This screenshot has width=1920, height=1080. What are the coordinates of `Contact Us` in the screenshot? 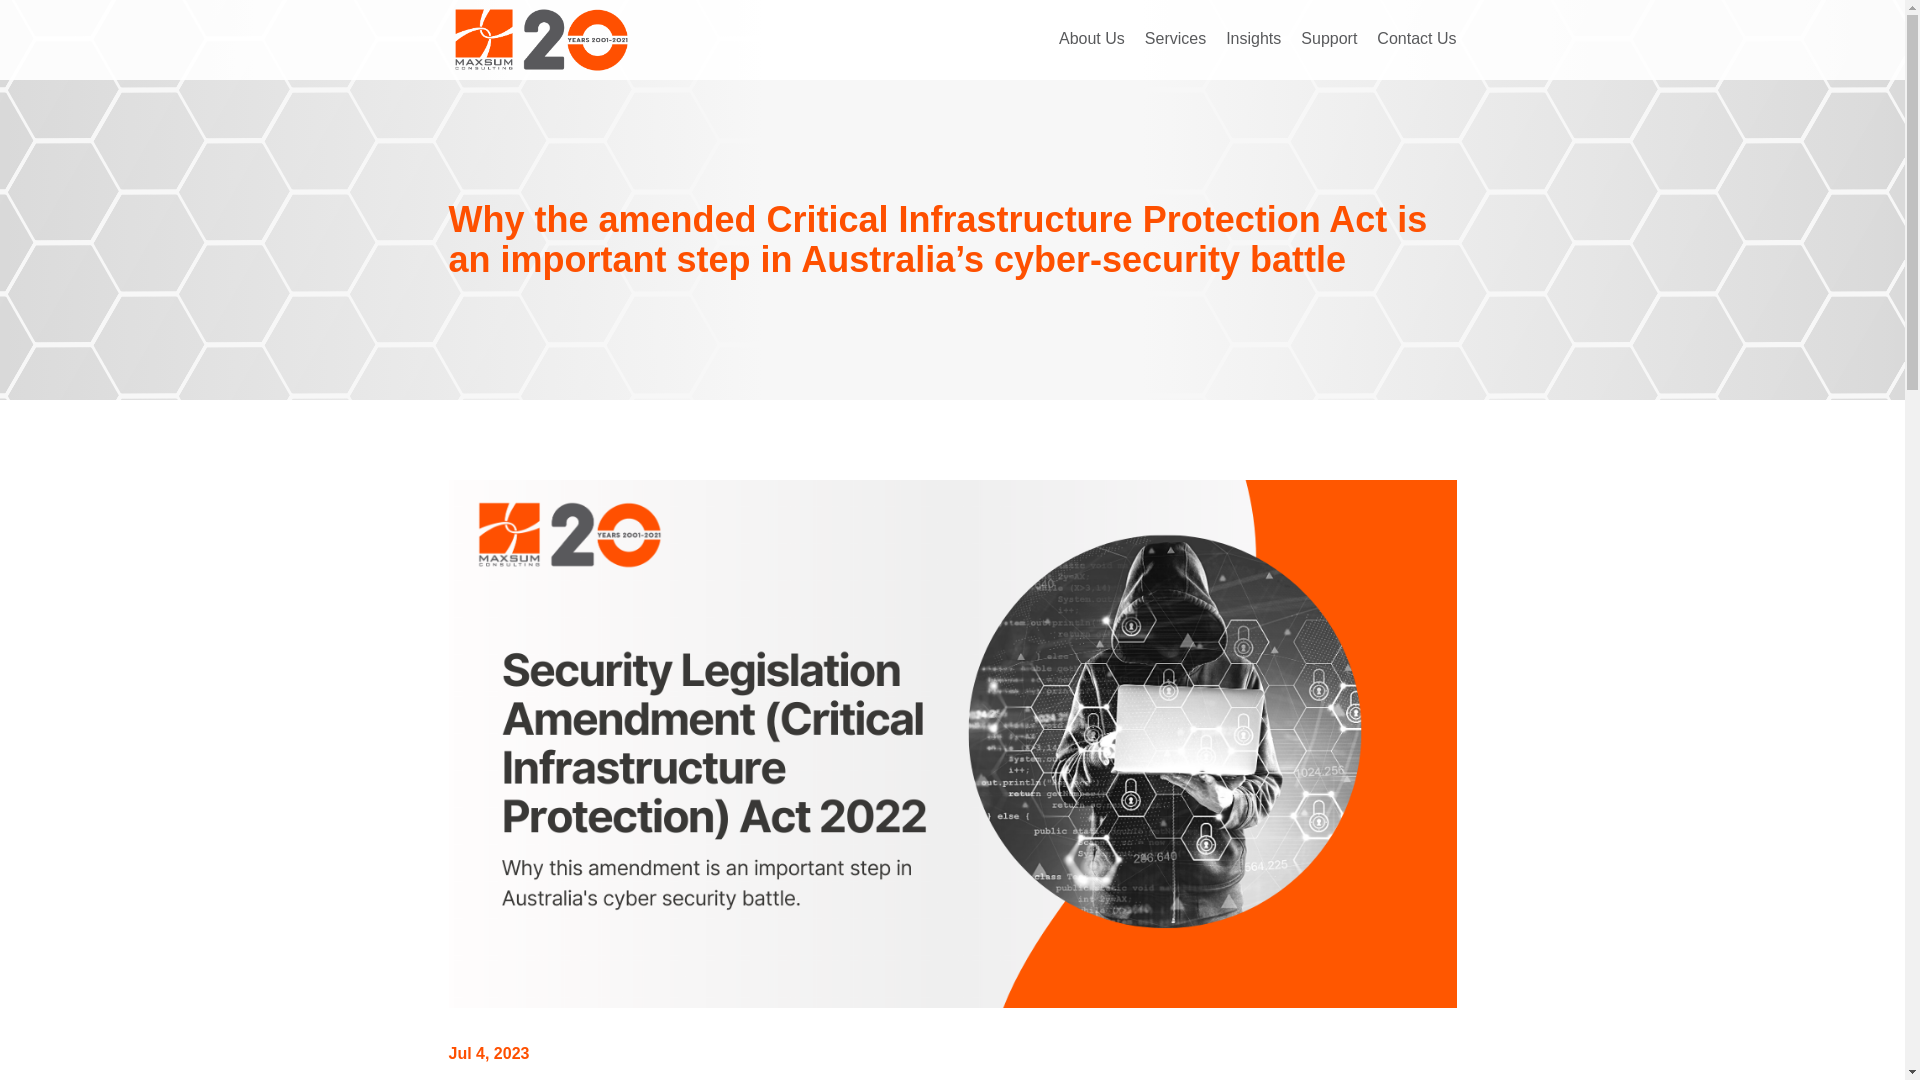 It's located at (1416, 40).